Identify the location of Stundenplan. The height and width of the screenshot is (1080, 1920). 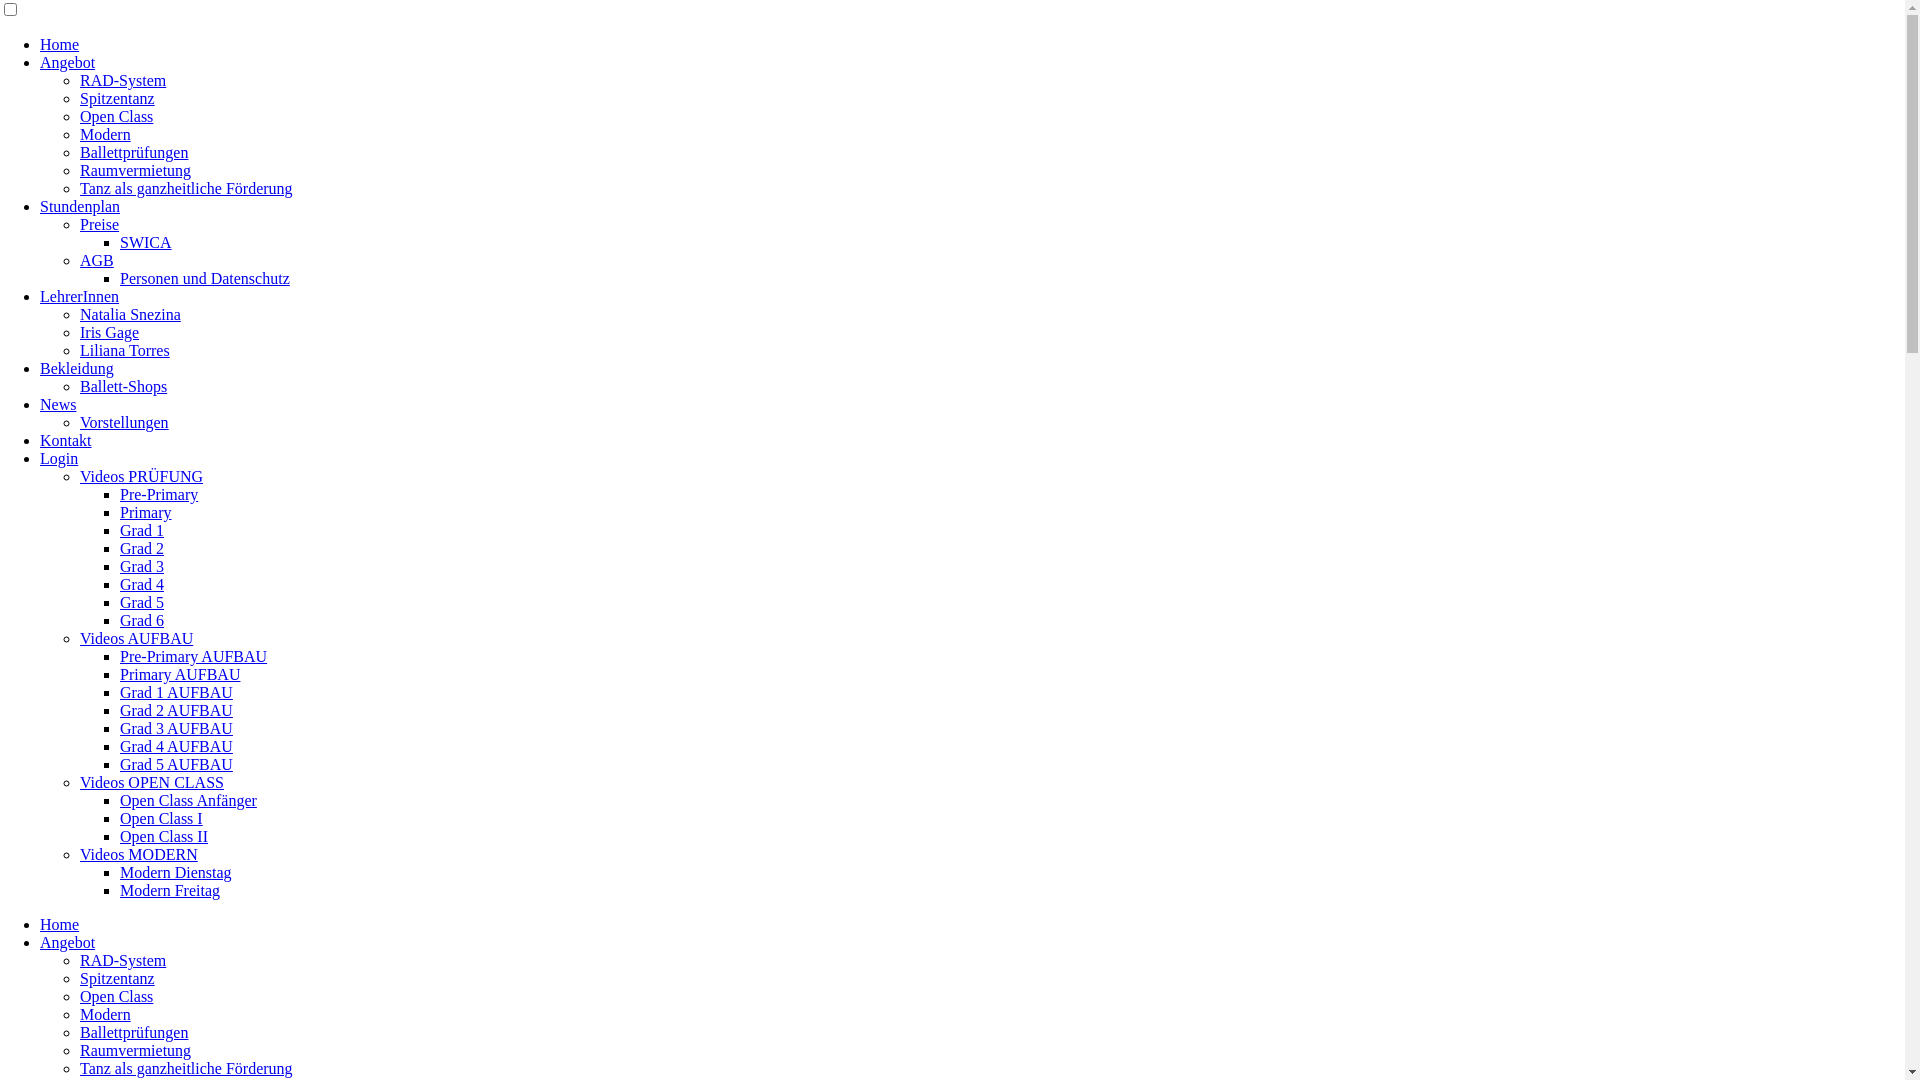
(80, 206).